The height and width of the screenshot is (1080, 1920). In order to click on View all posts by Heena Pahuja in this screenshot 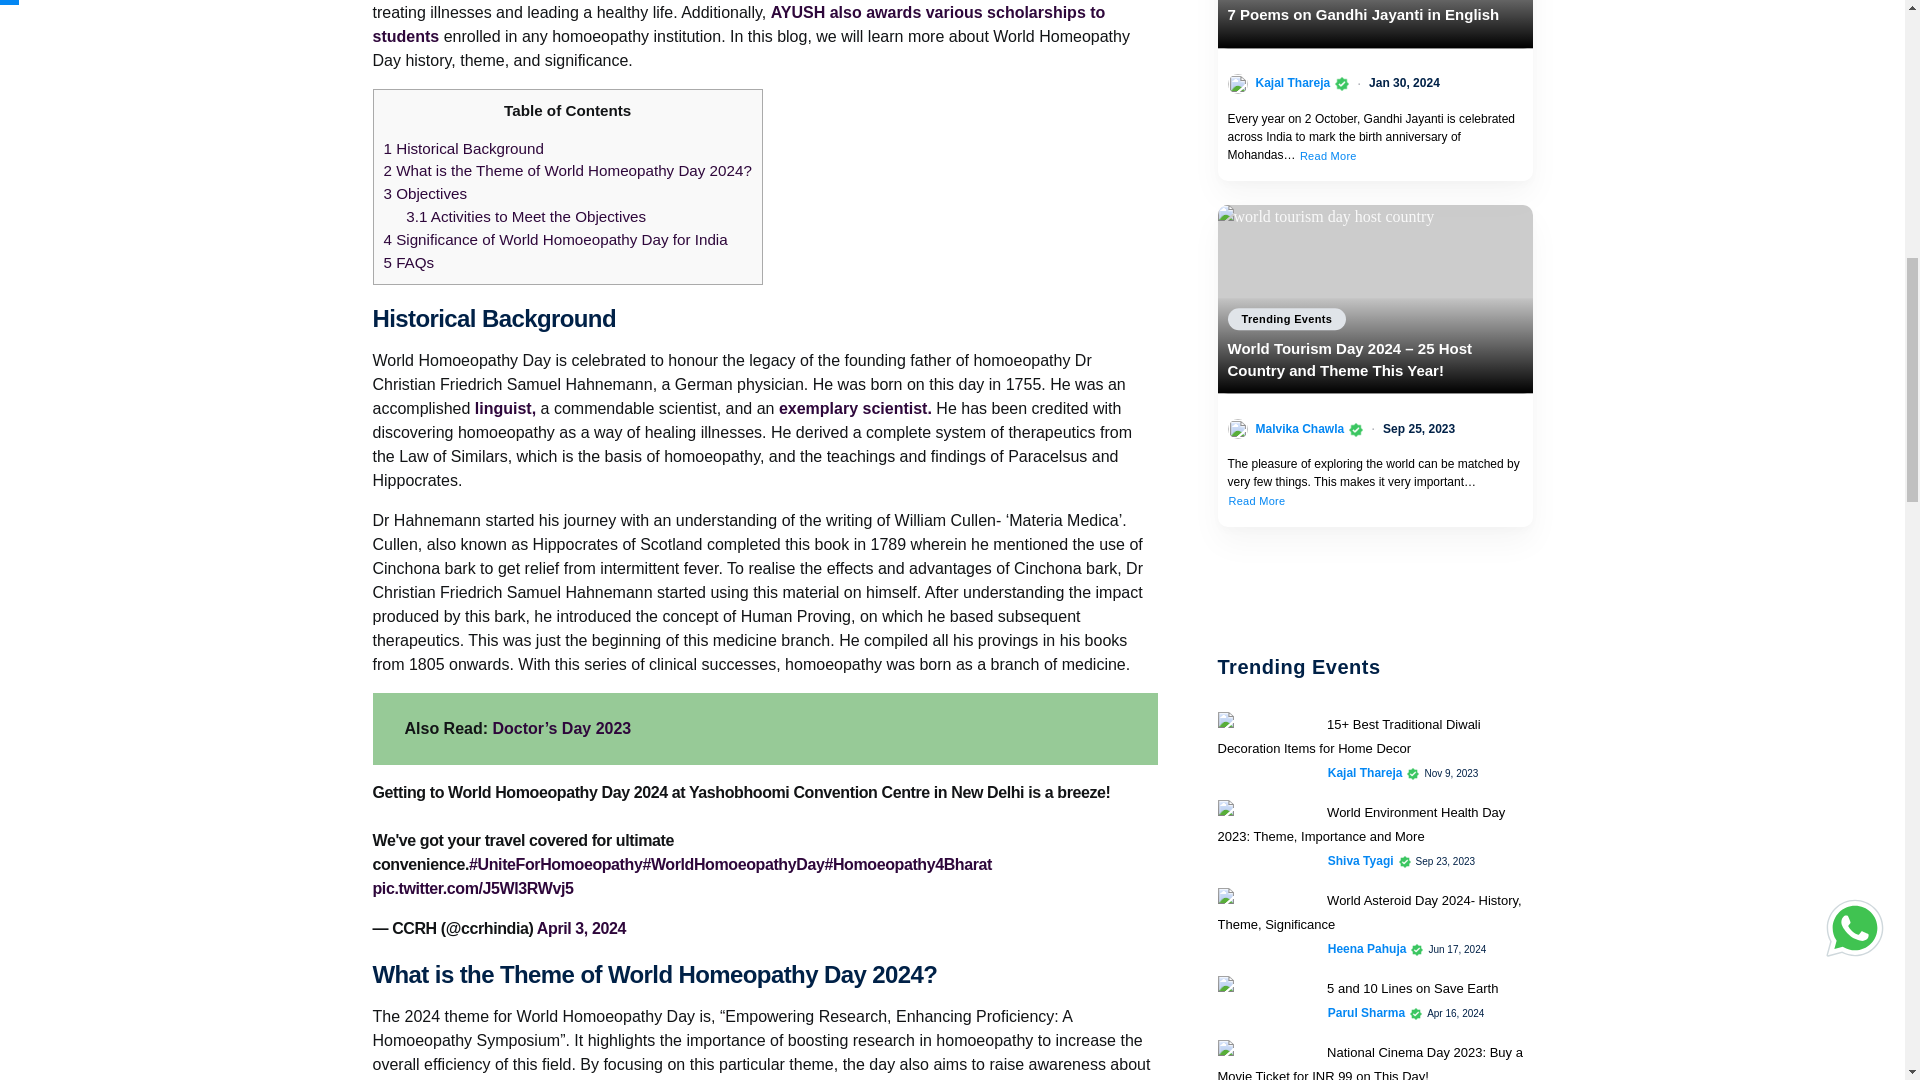, I will do `click(1368, 948)`.